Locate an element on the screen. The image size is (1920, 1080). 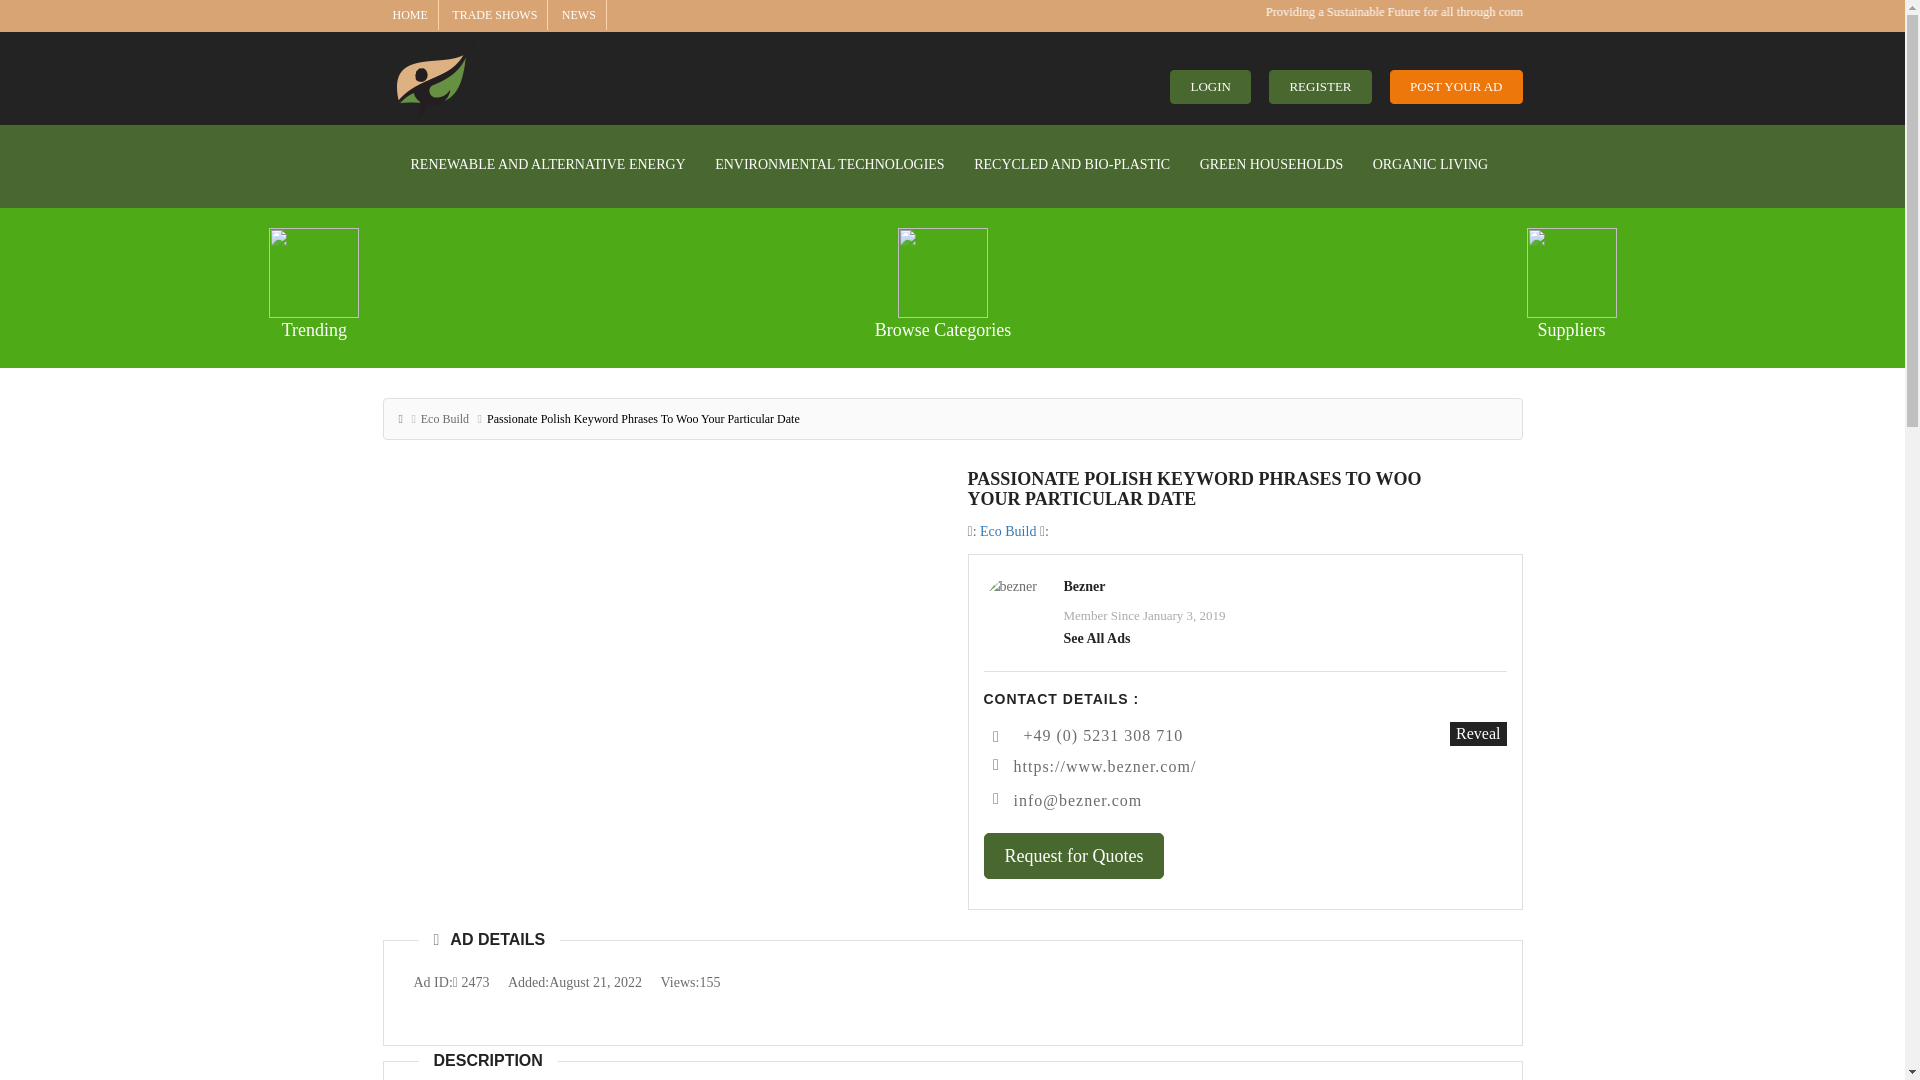
View all posts in Eco Build is located at coordinates (1008, 530).